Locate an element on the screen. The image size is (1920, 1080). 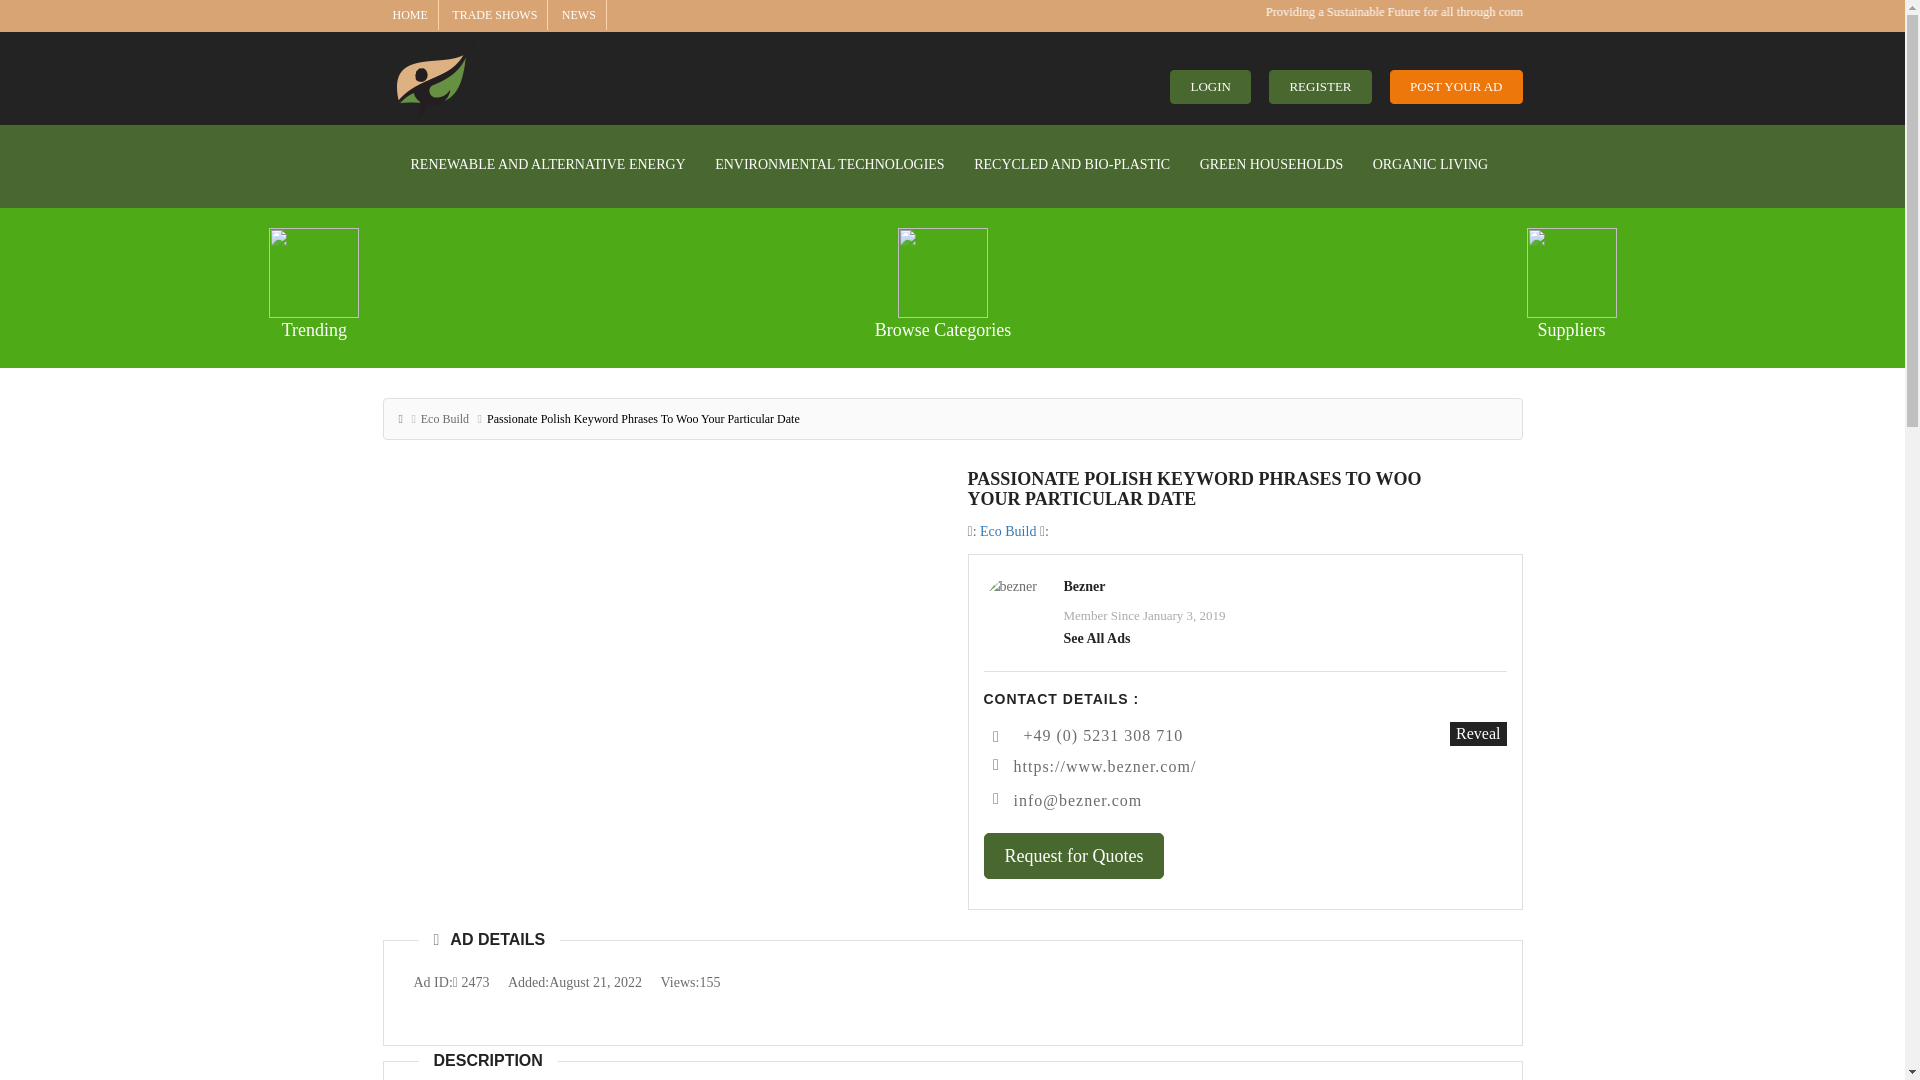
View all posts in Eco Build is located at coordinates (1008, 530).